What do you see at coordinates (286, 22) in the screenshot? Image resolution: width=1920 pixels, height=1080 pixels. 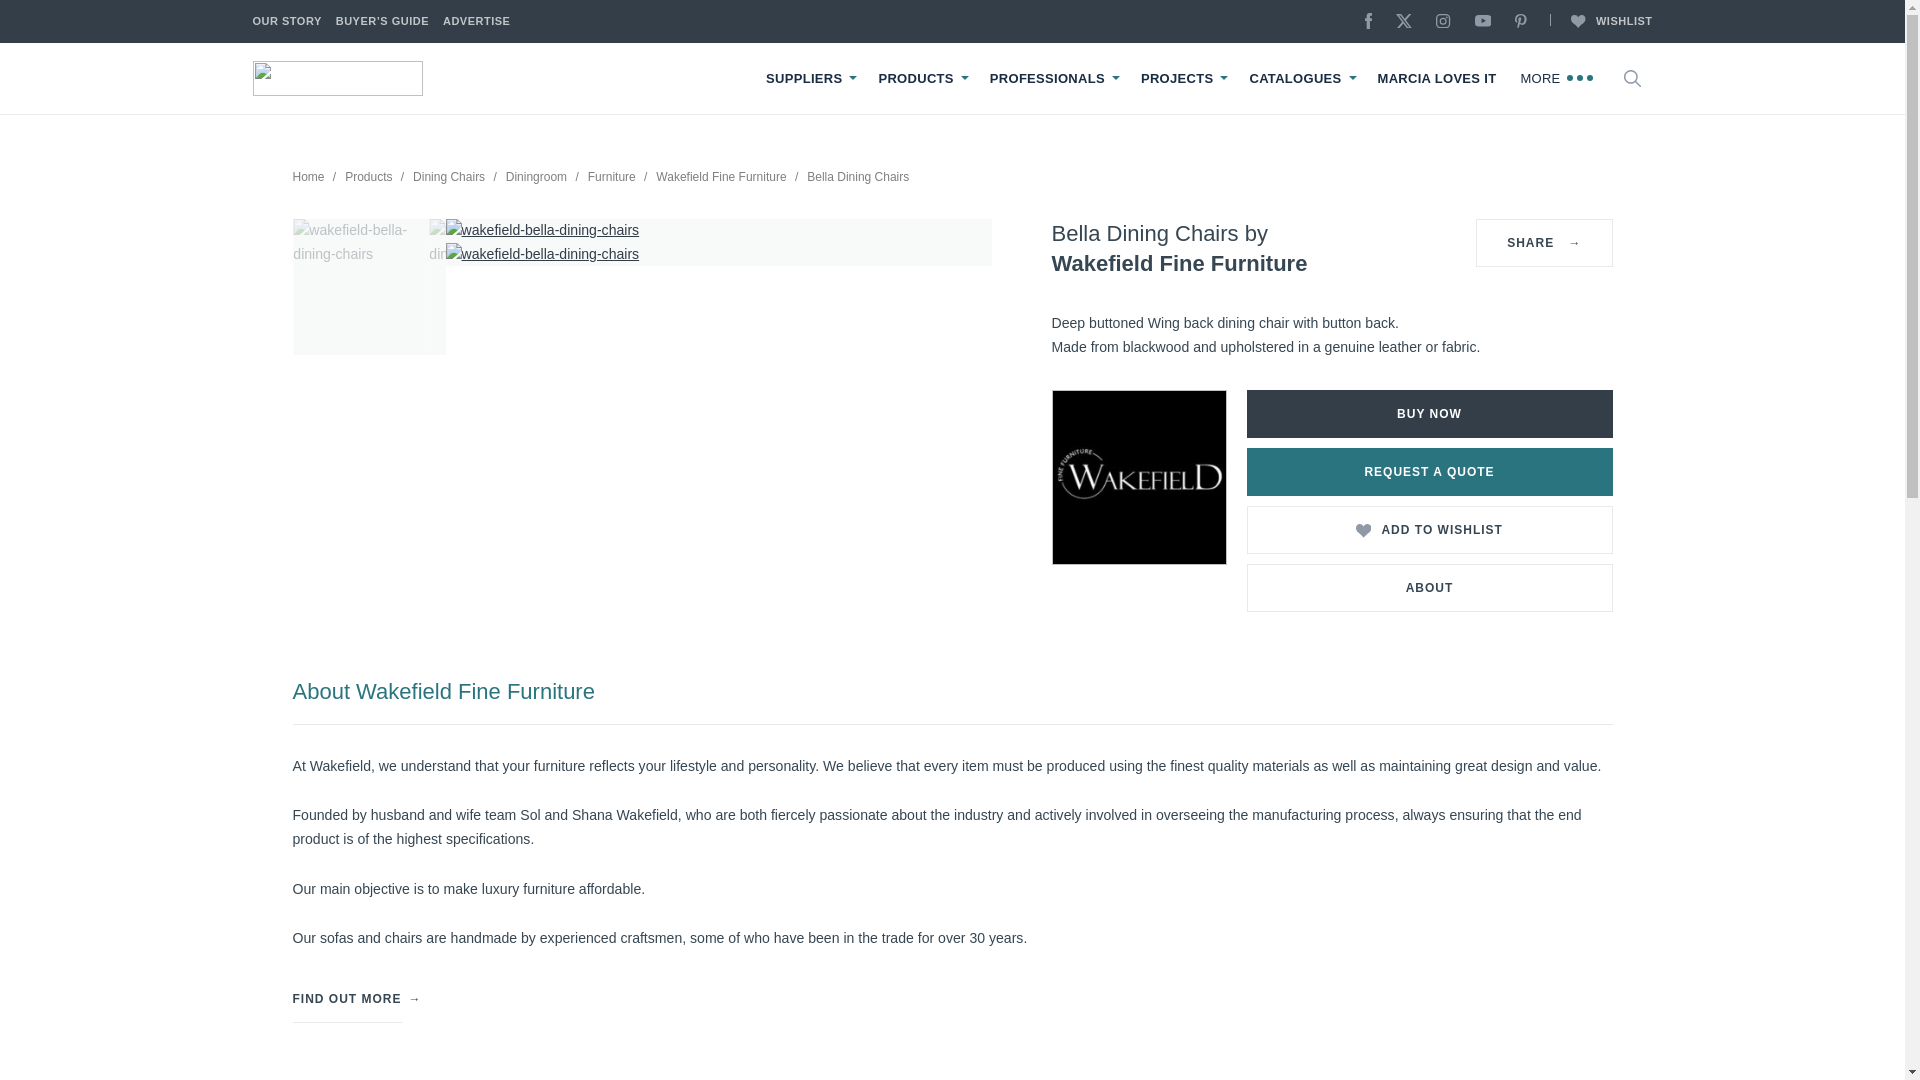 I see `OUR STORY` at bounding box center [286, 22].